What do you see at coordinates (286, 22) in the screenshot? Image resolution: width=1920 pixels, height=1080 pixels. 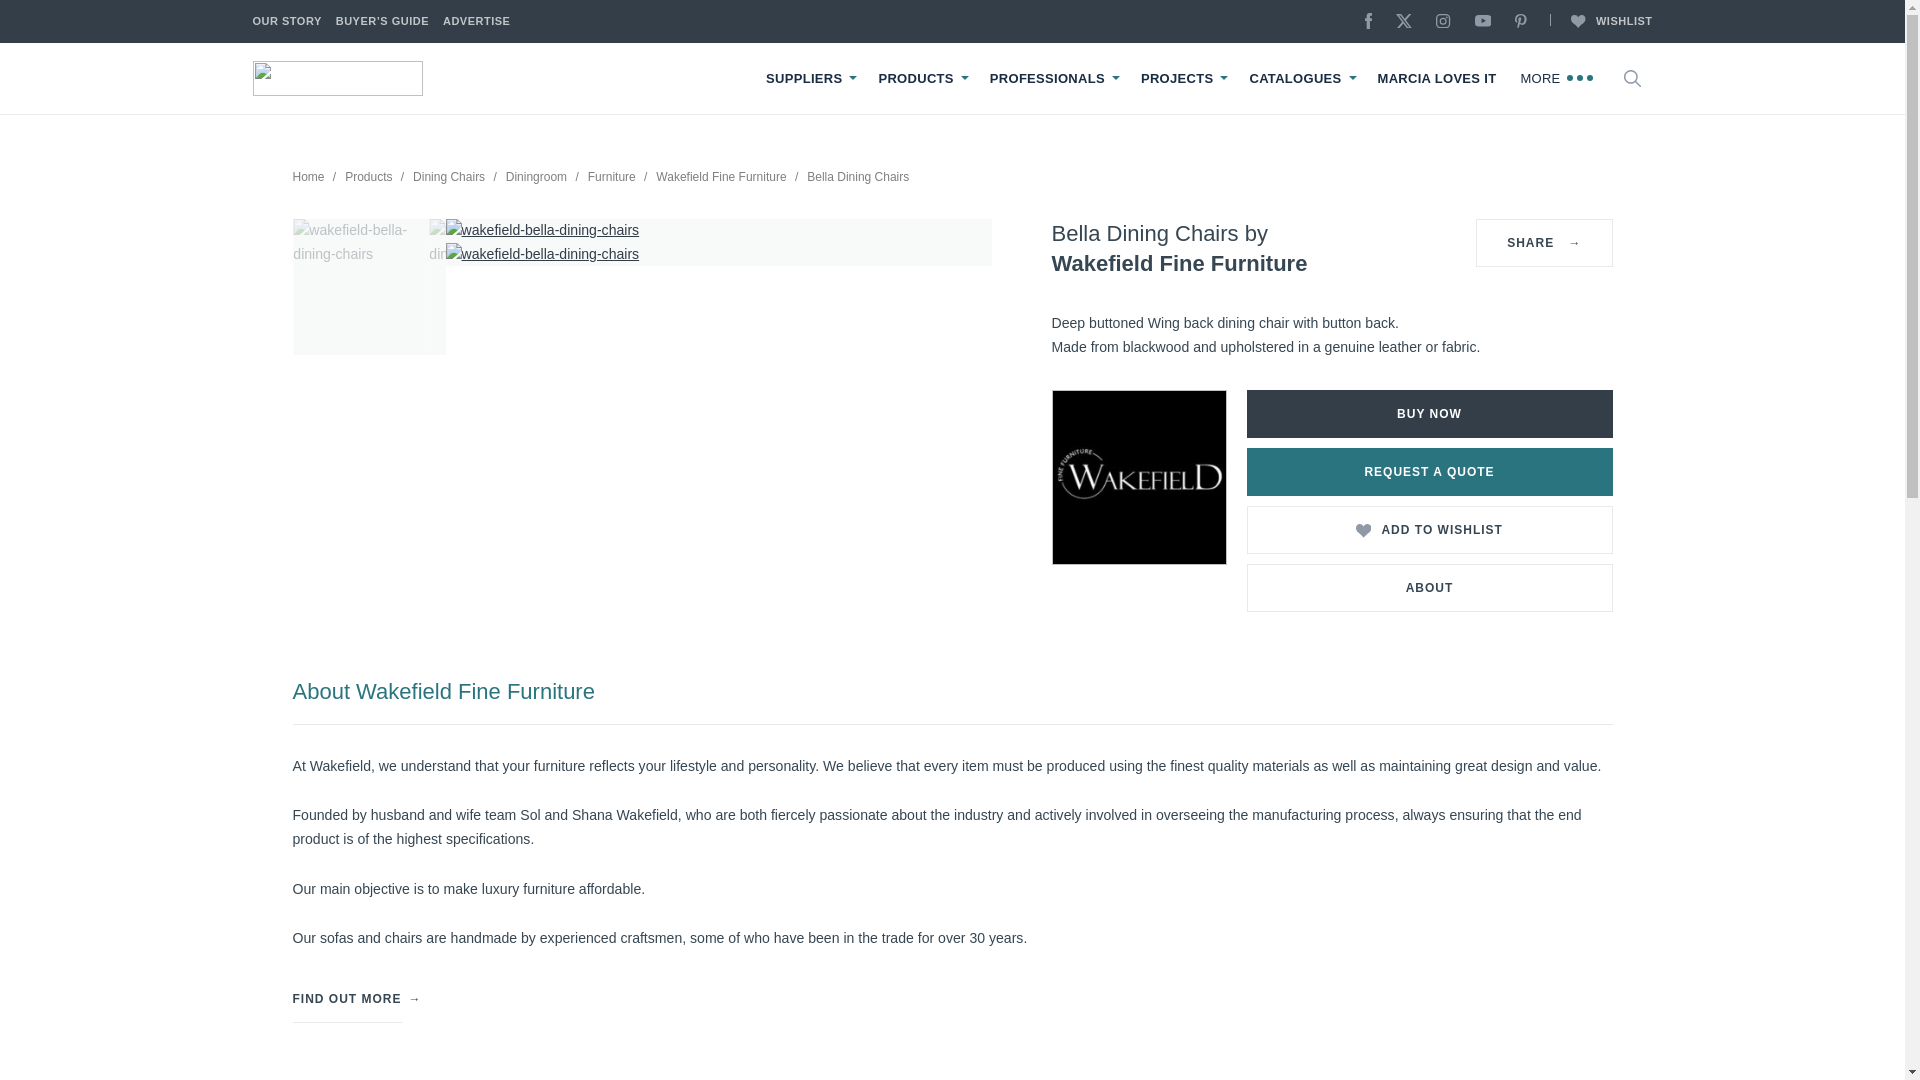 I see `OUR STORY` at bounding box center [286, 22].